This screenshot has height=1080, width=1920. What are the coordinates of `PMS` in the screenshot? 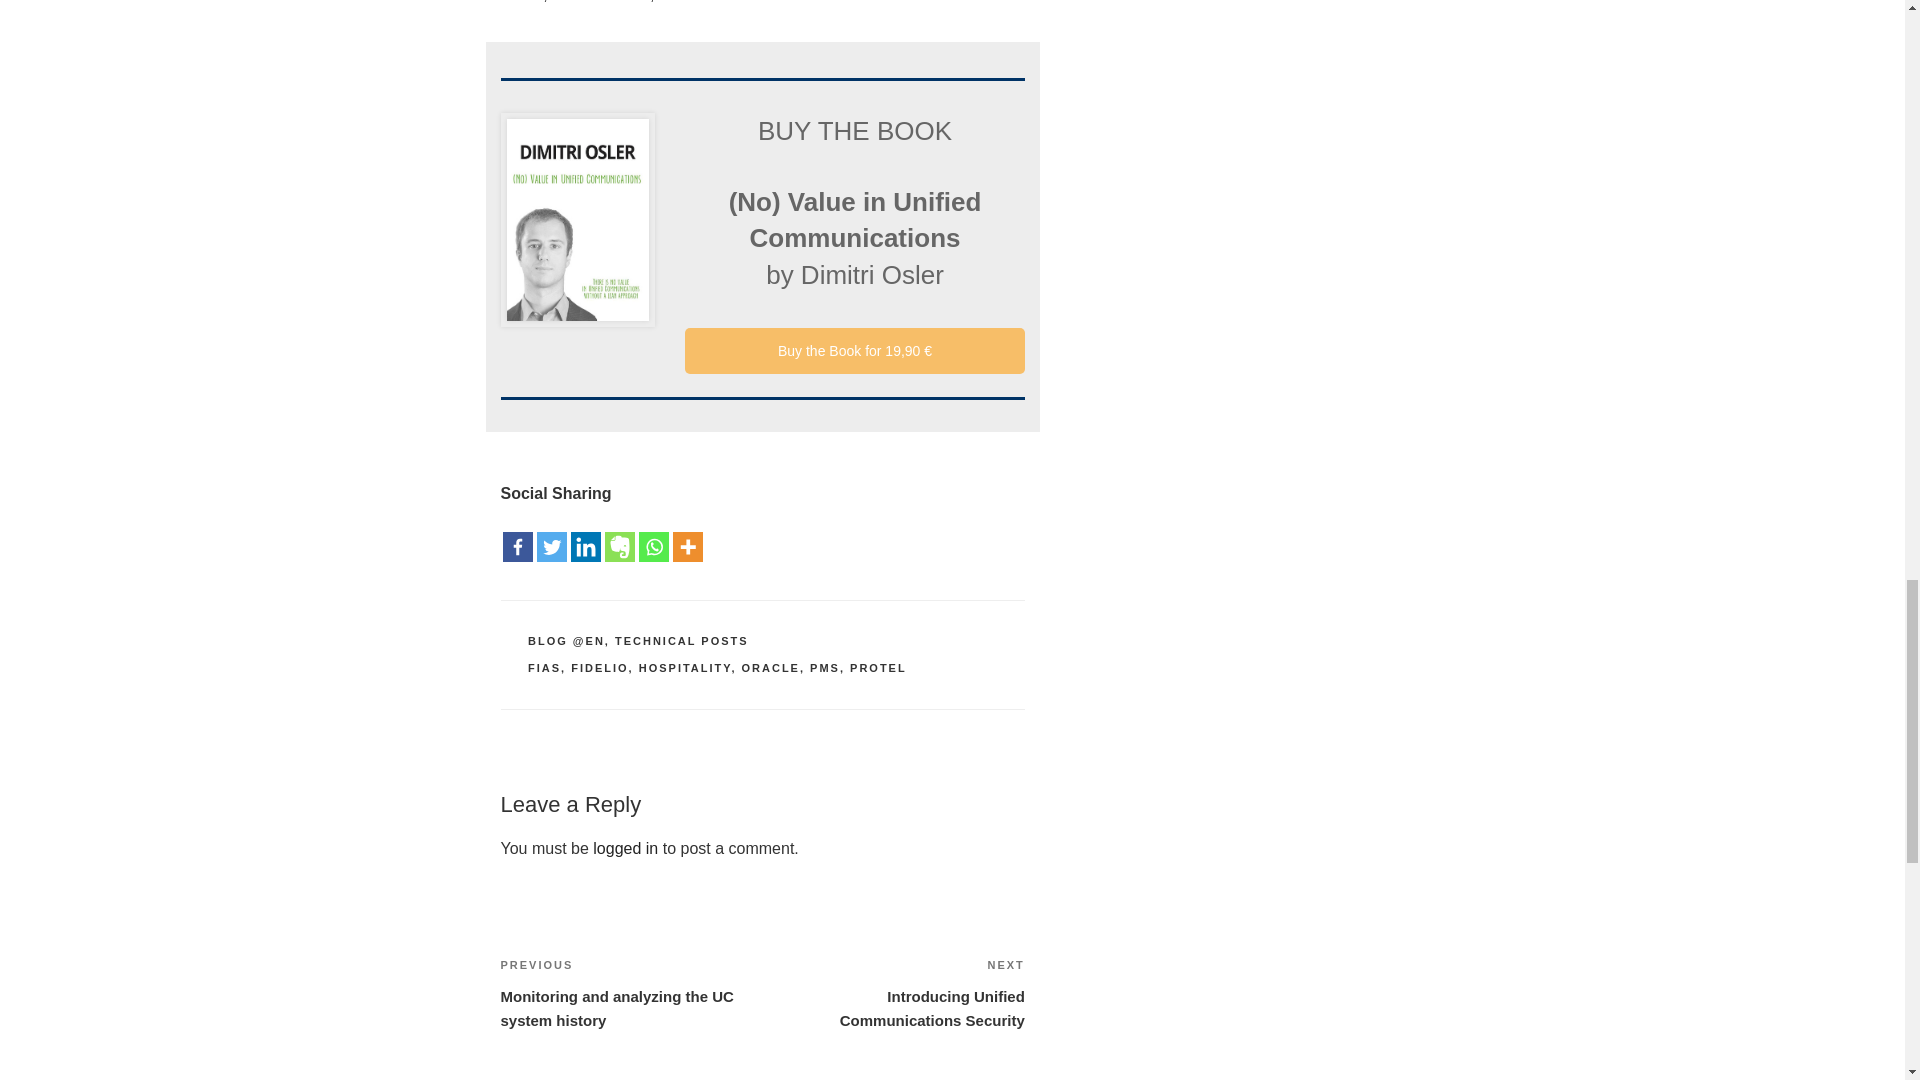 It's located at (878, 668).